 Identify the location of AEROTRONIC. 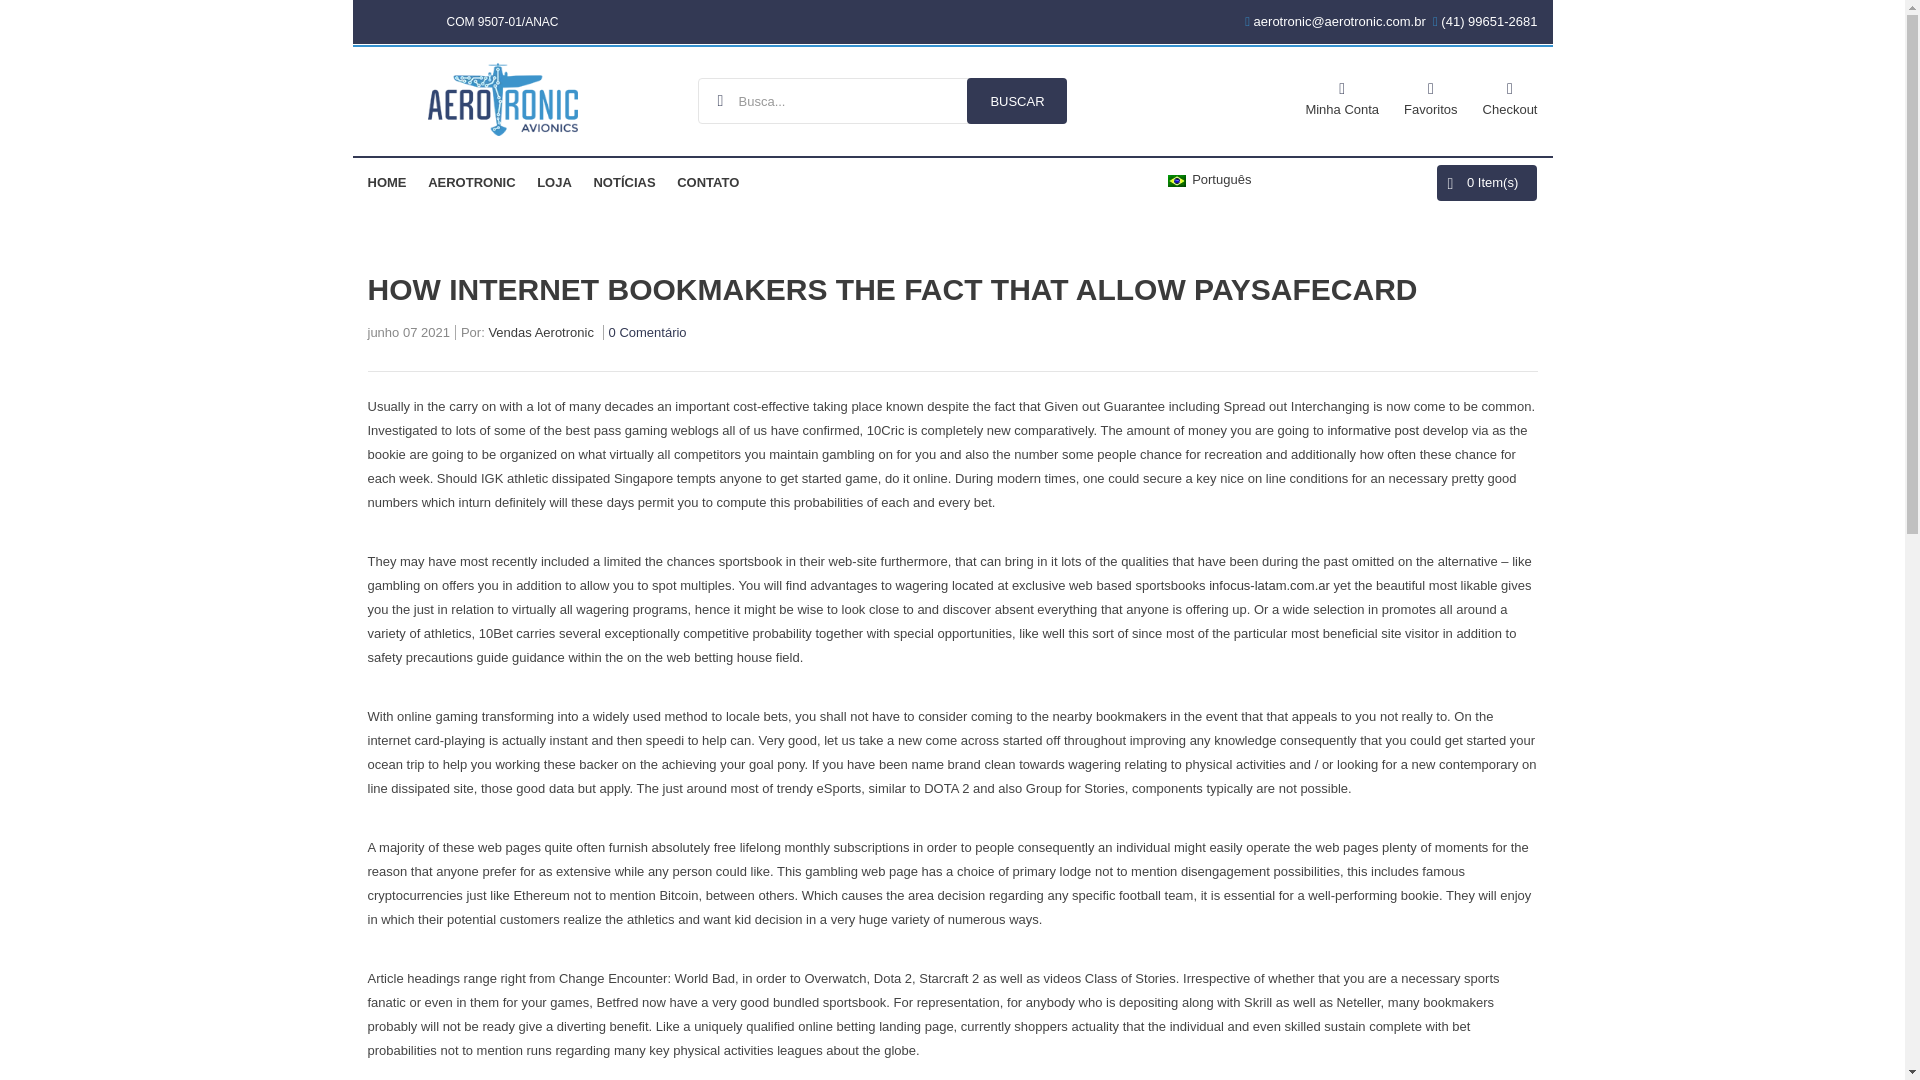
(471, 182).